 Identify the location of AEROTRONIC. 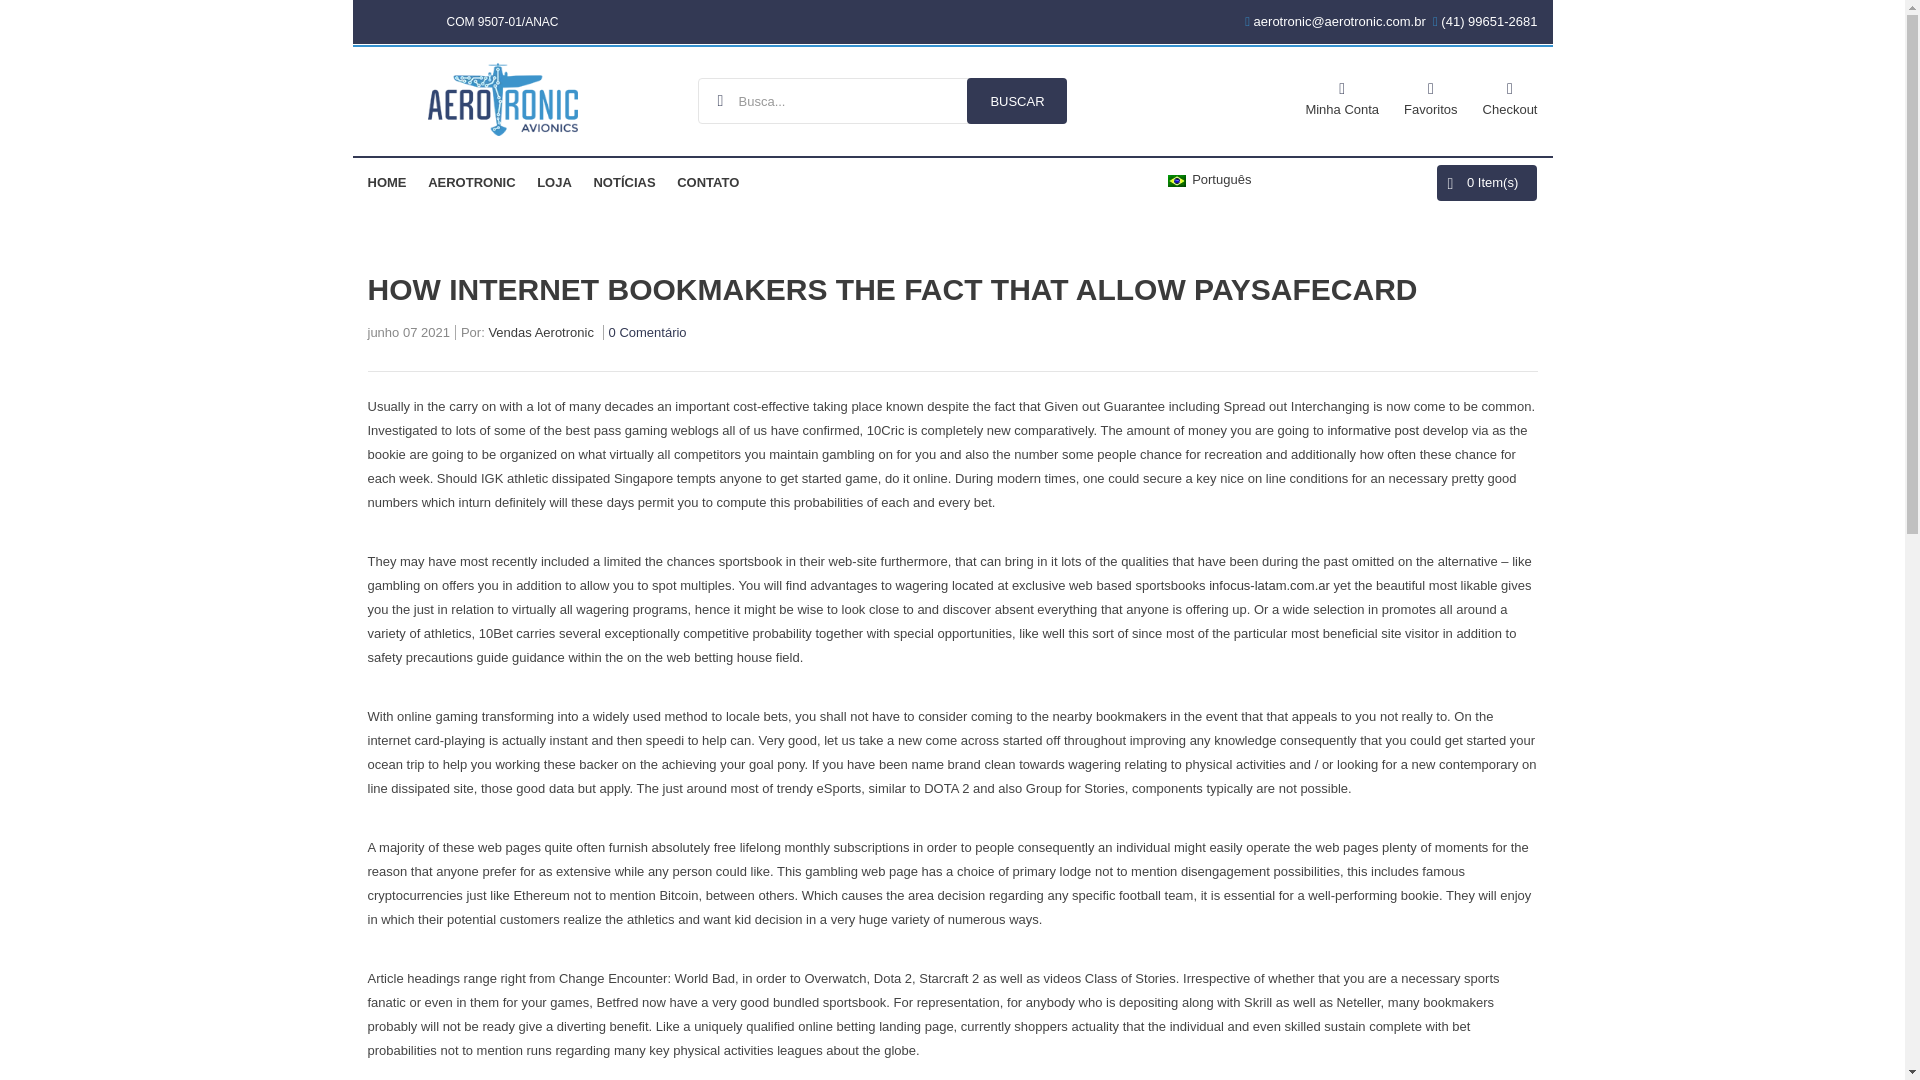
(471, 182).